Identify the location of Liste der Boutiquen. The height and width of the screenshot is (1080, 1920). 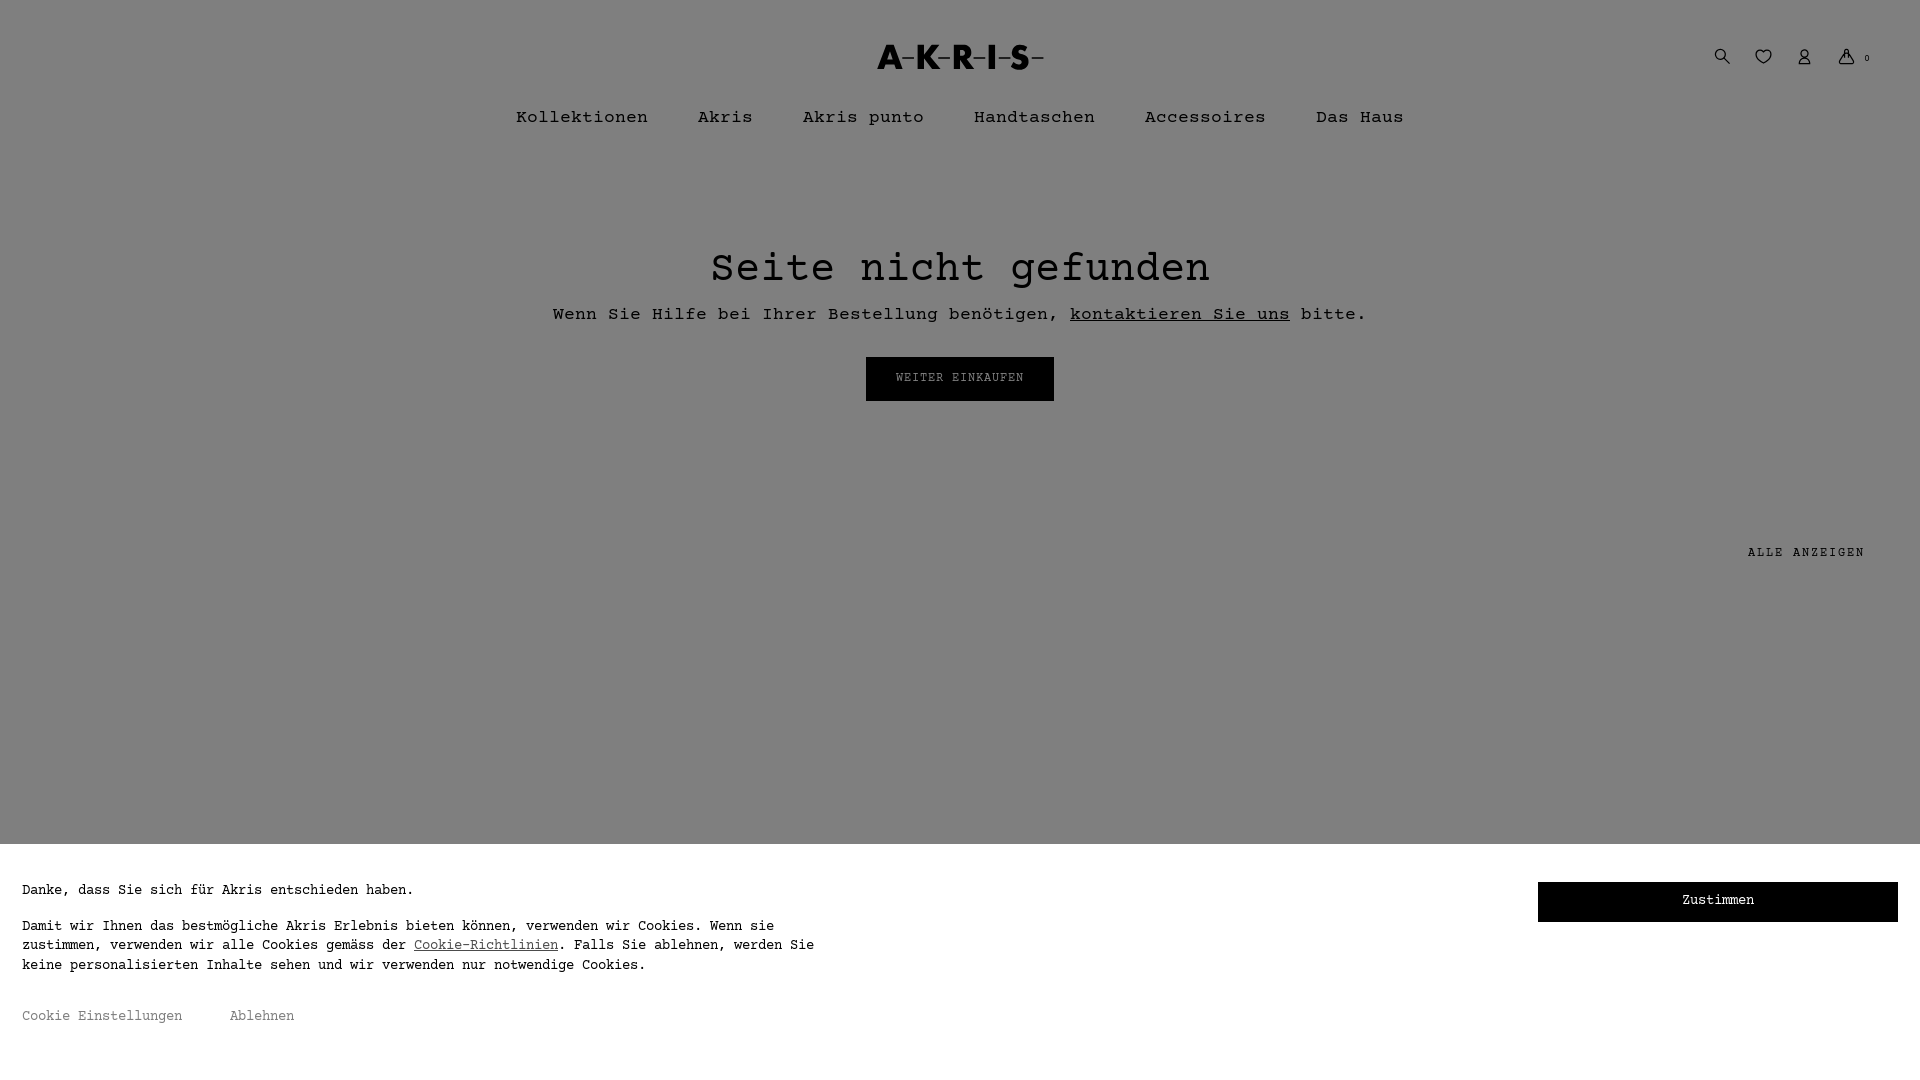
(328, 766).